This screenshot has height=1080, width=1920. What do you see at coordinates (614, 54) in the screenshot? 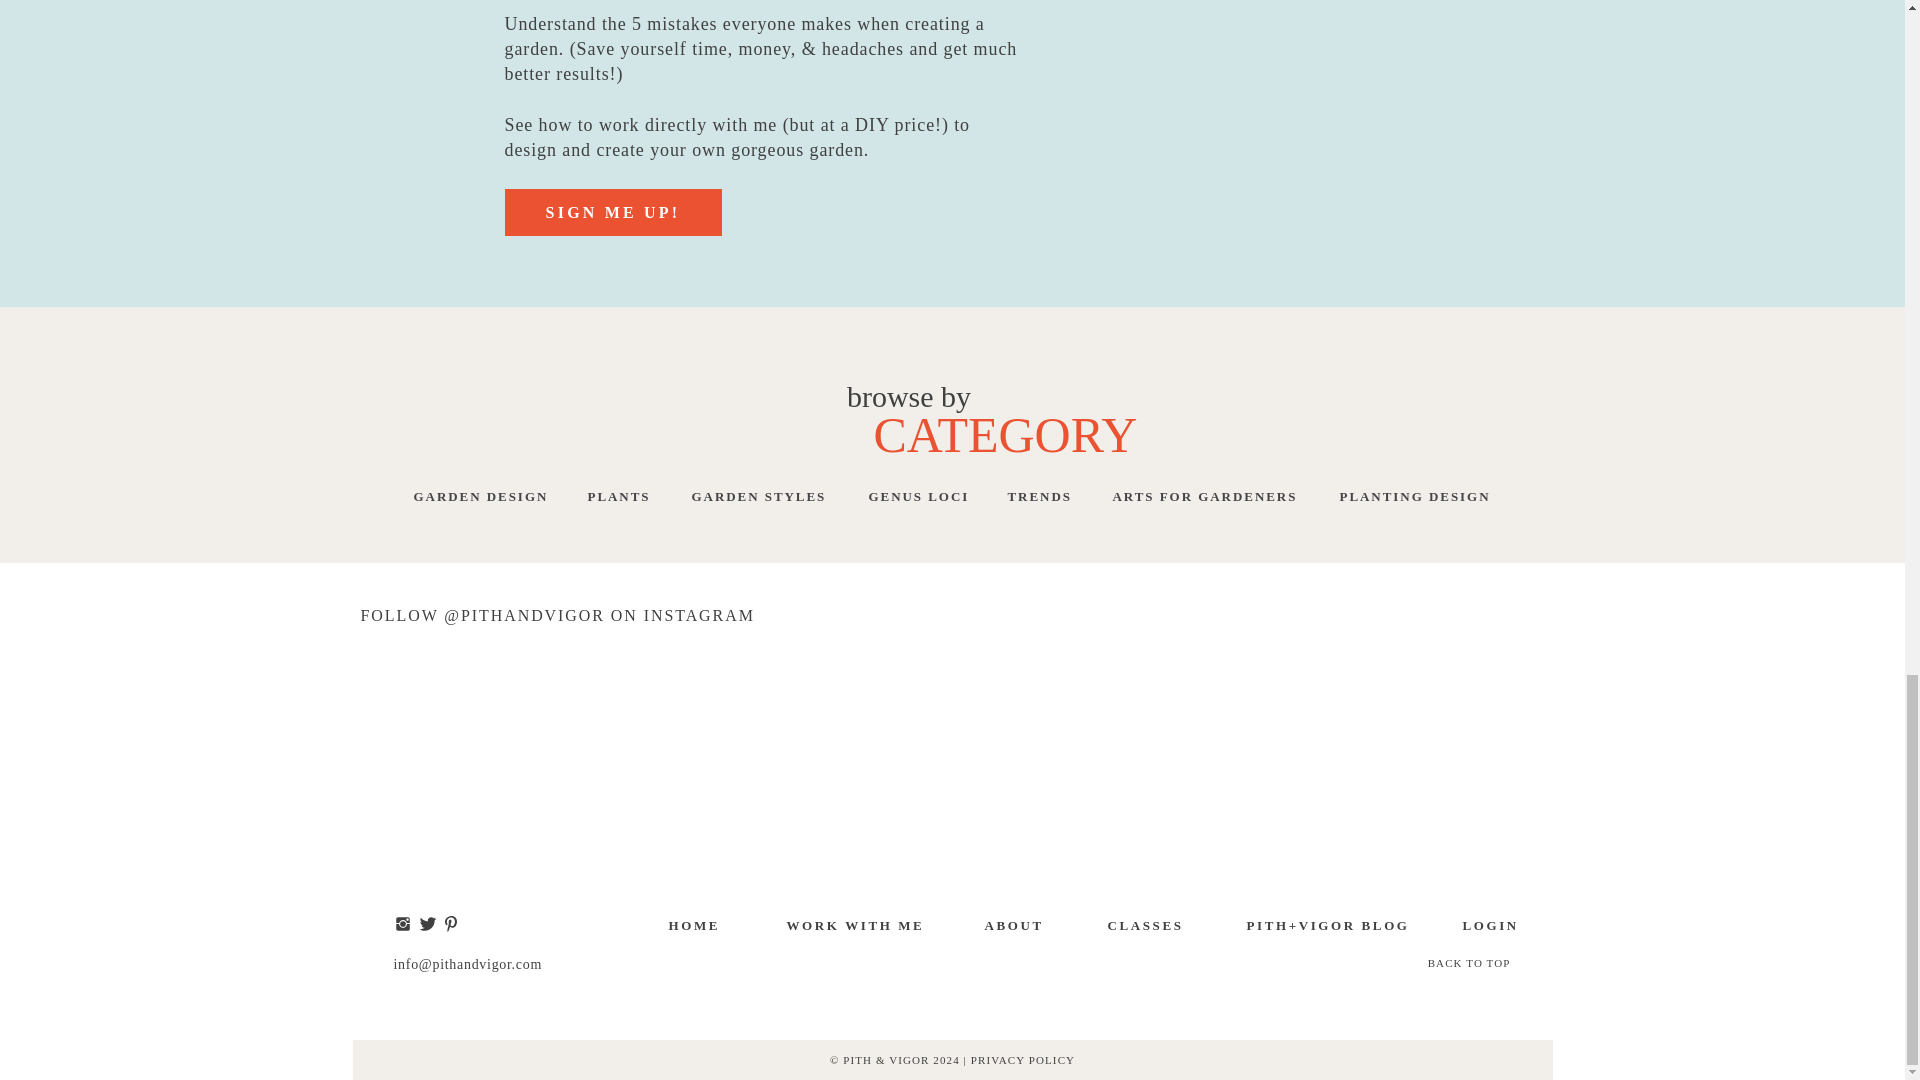
I see `Hycreek Work Shir` at bounding box center [614, 54].